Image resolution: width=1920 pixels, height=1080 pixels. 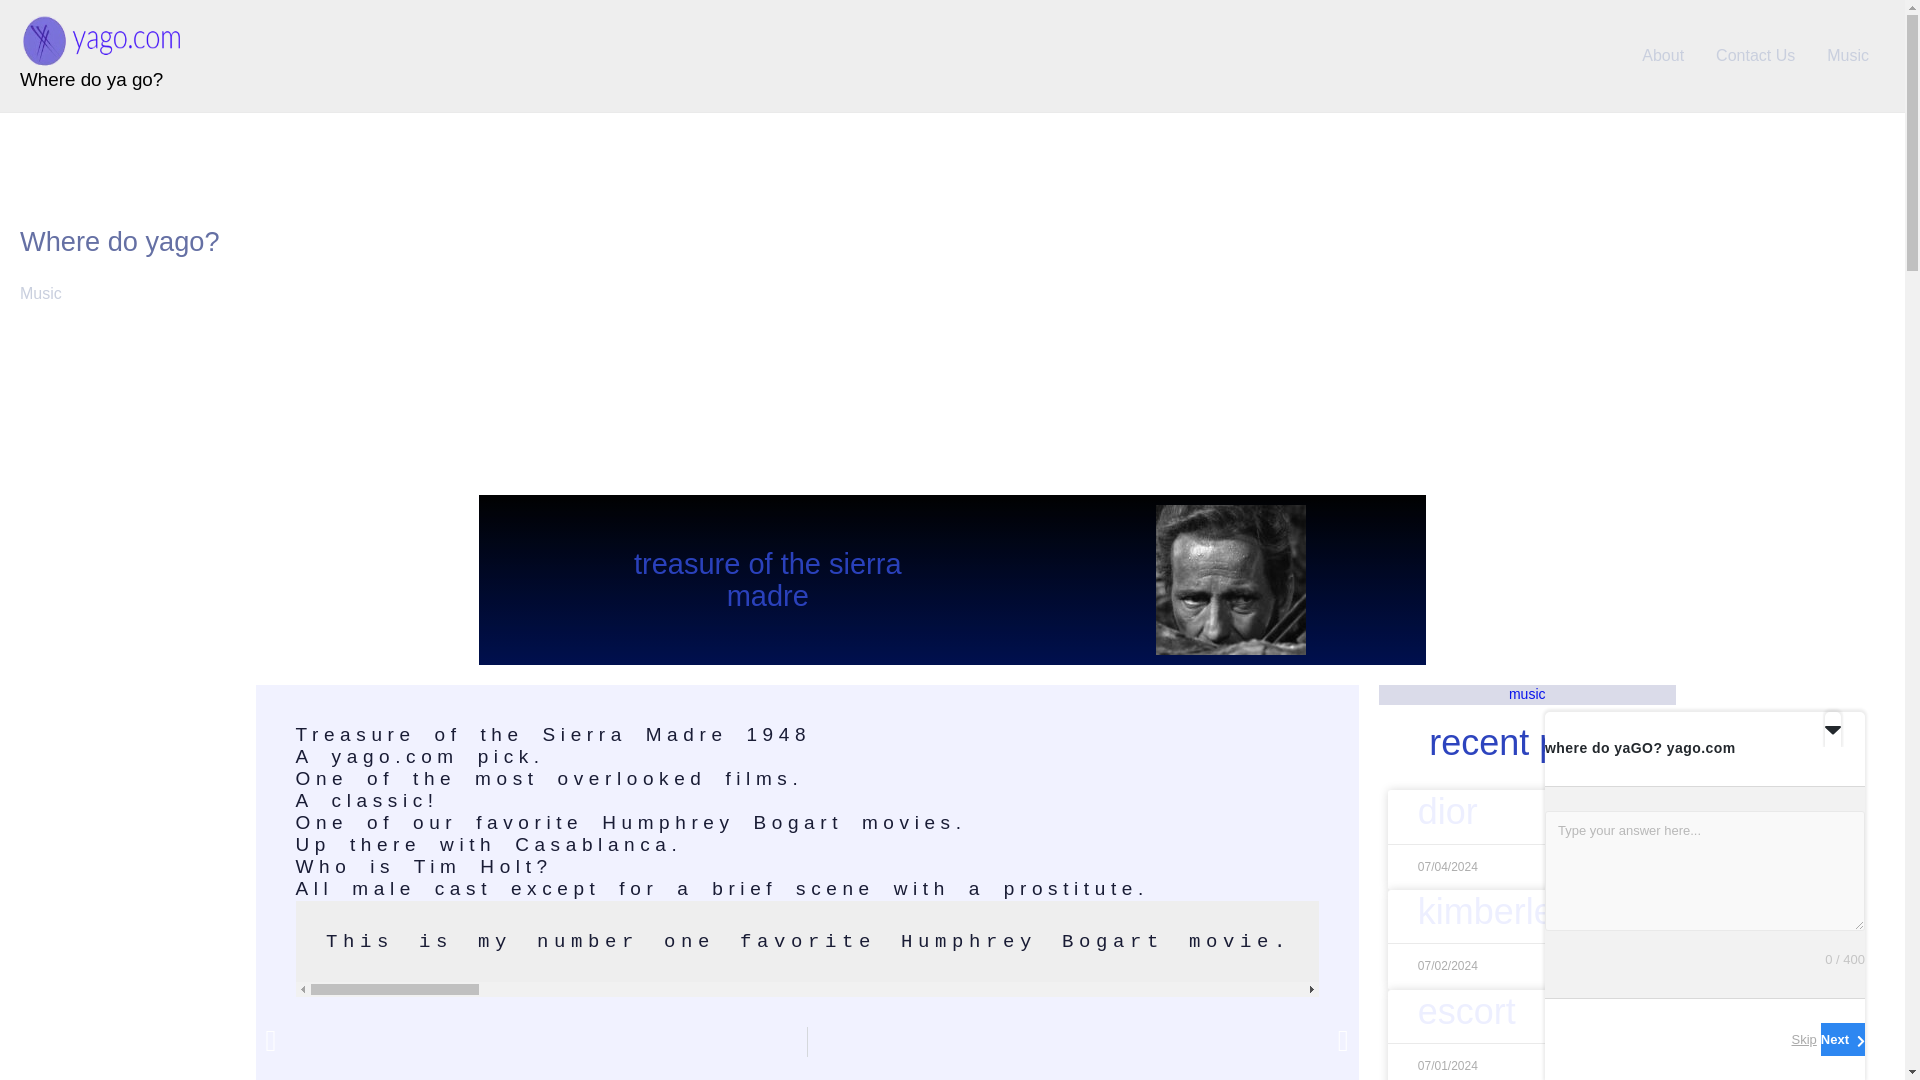 I want to click on Next, so click(x=1078, y=1042).